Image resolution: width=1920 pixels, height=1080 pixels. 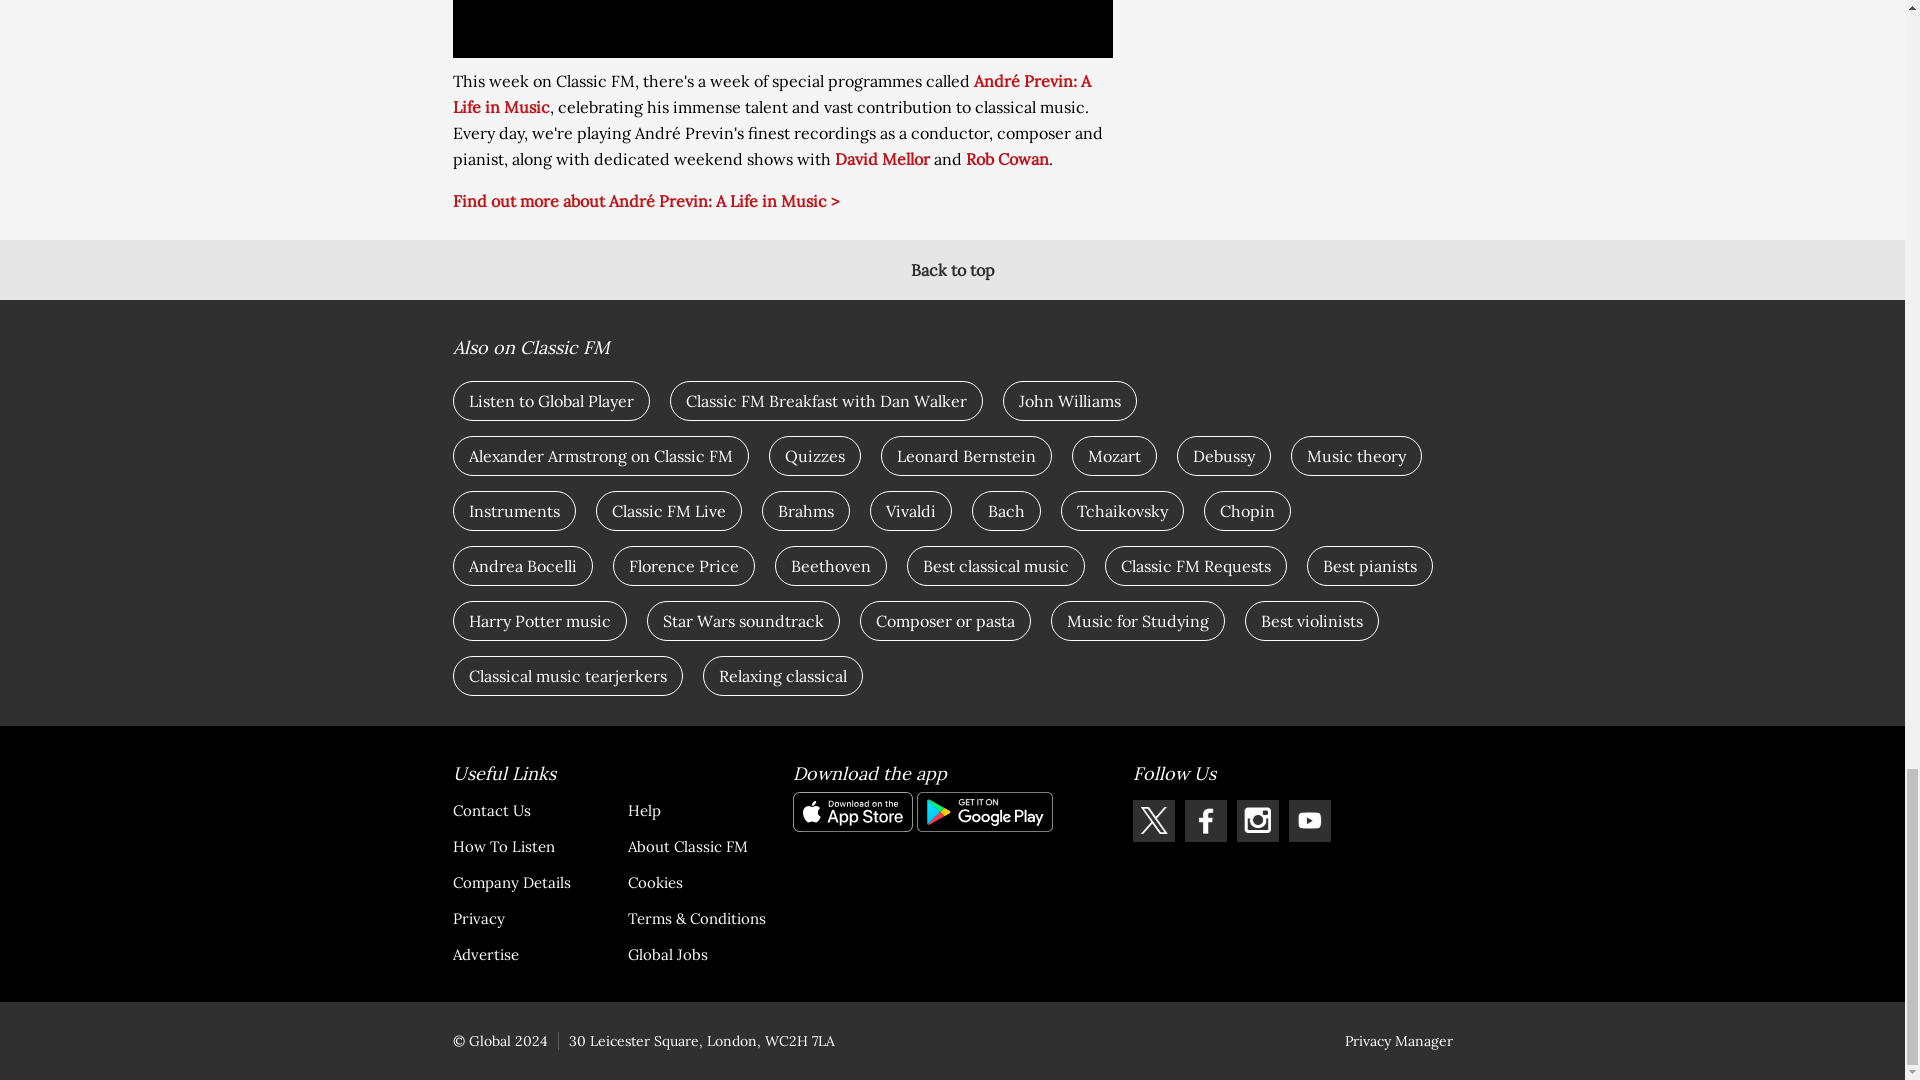 I want to click on Rob Cowan, so click(x=1006, y=158).